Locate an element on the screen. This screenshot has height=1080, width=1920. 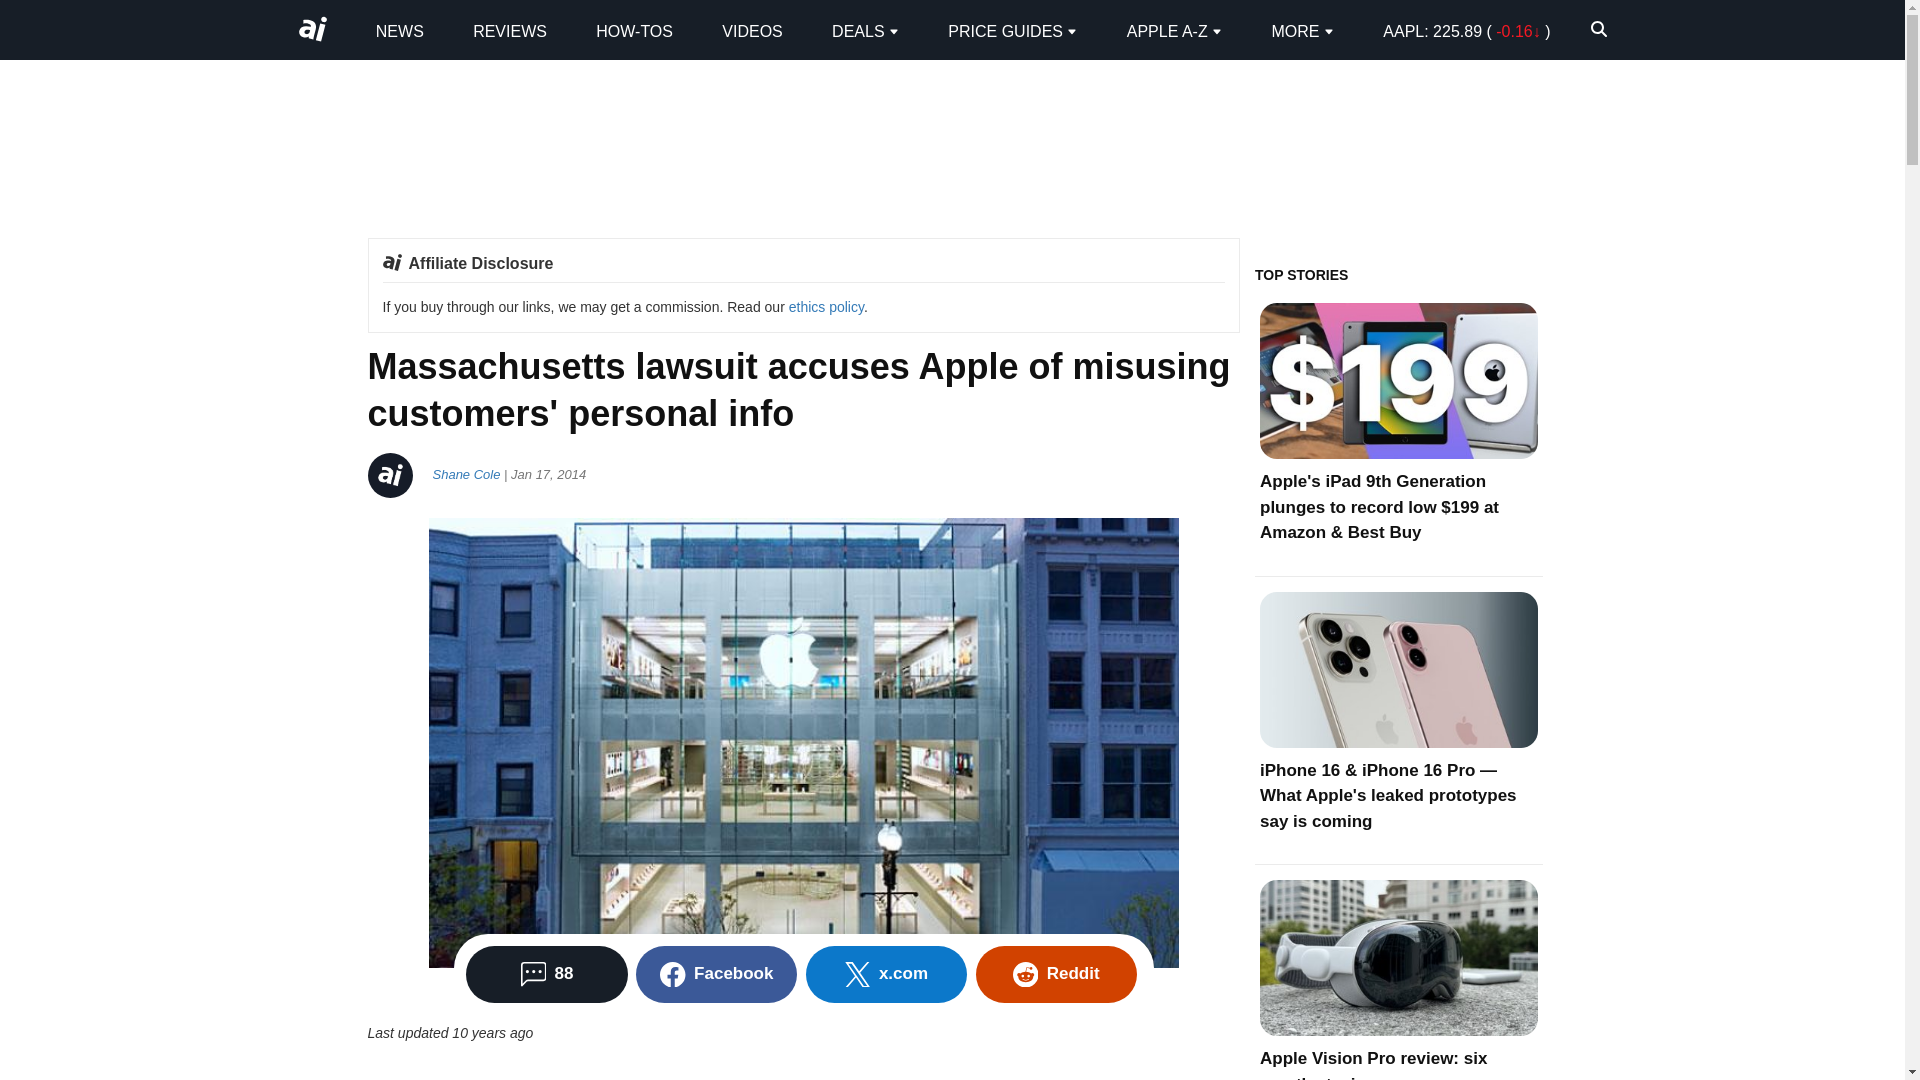
Videos is located at coordinates (751, 30).